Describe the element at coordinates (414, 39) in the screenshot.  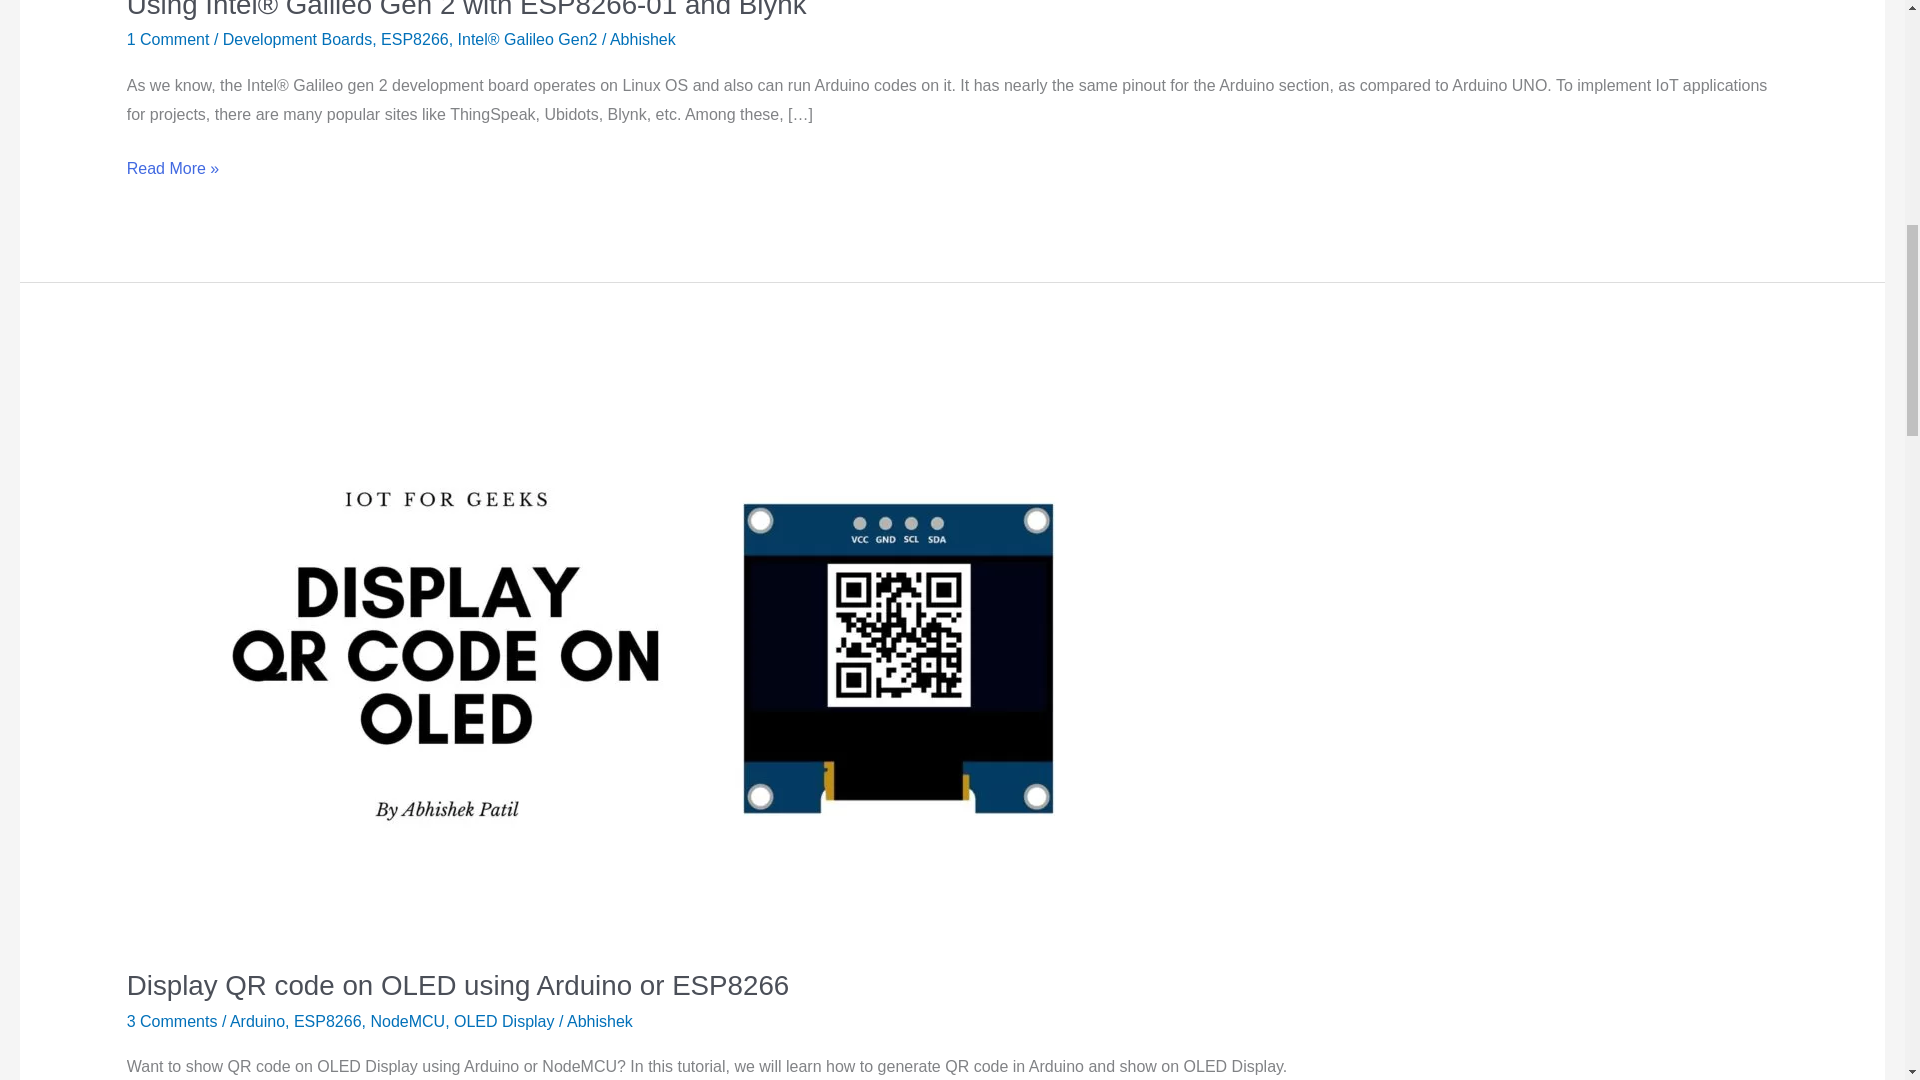
I see `ESP8266` at that location.